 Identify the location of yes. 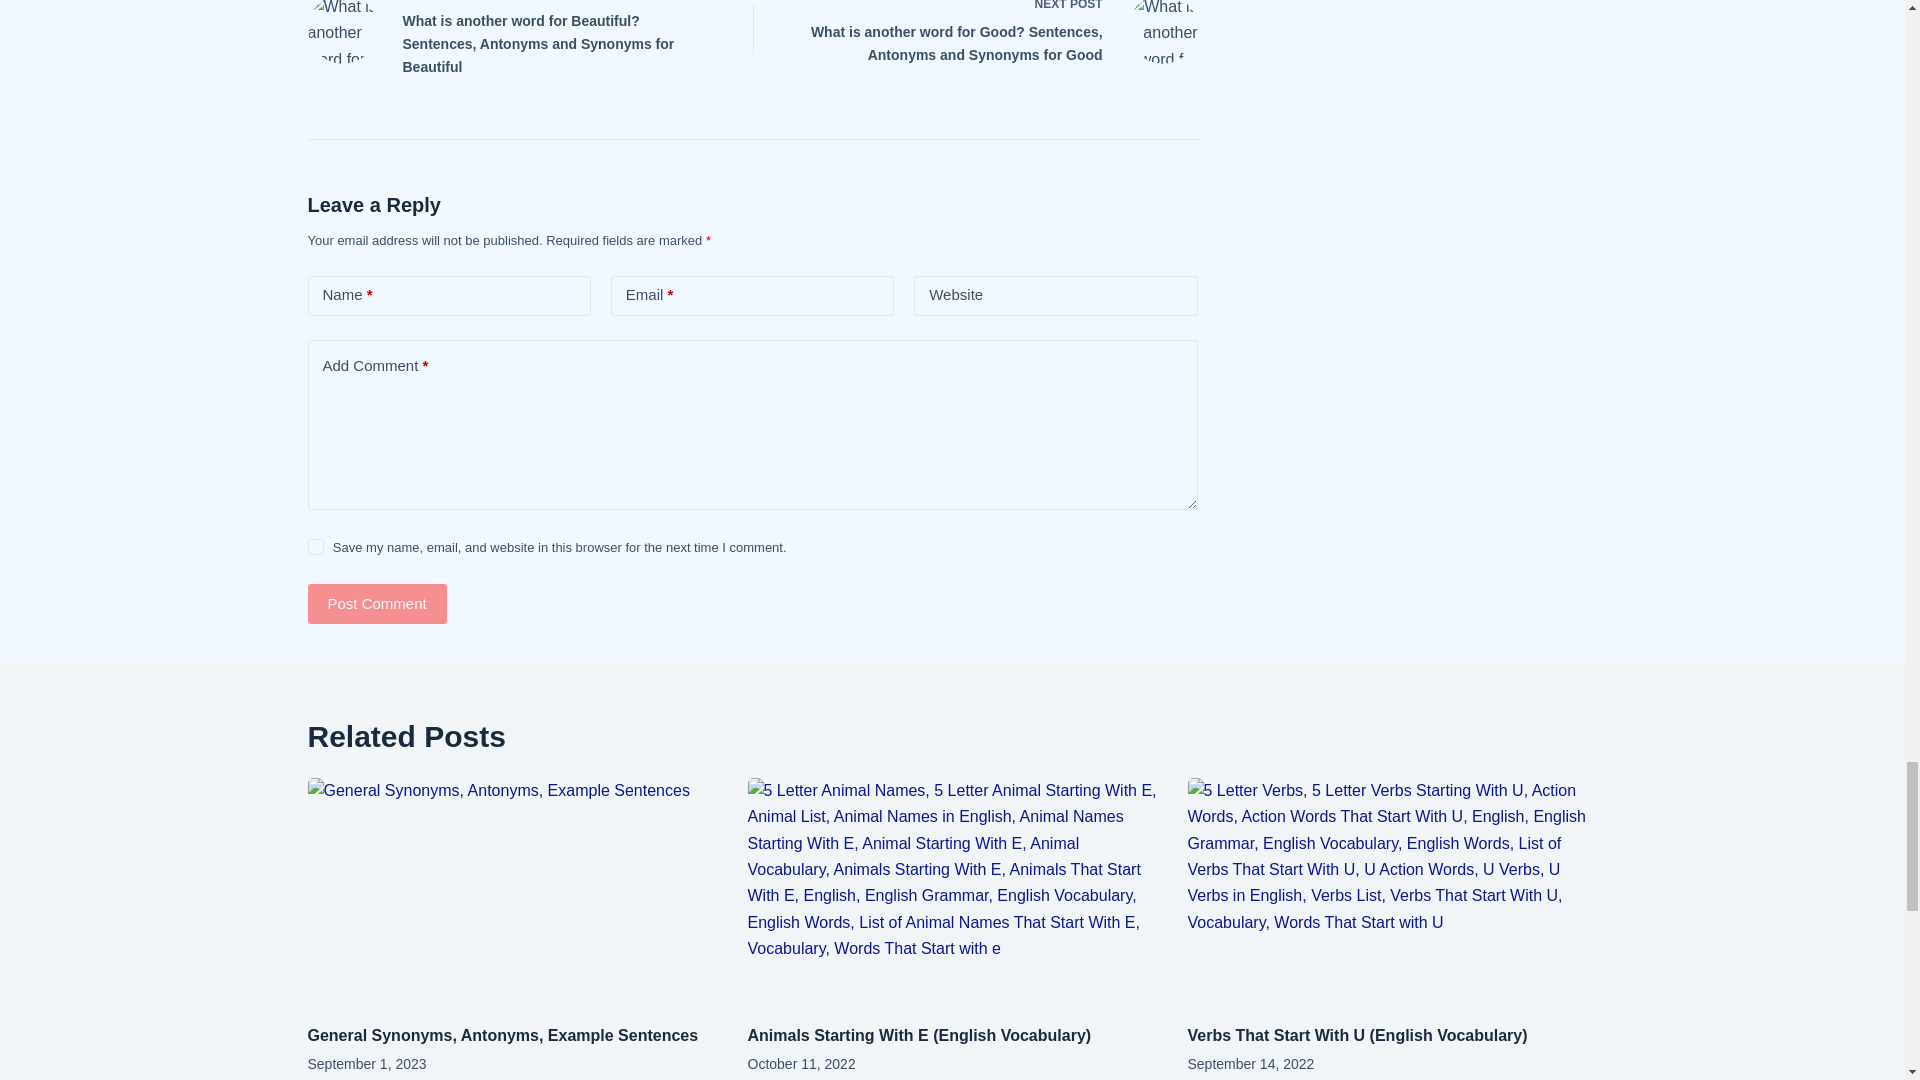
(316, 546).